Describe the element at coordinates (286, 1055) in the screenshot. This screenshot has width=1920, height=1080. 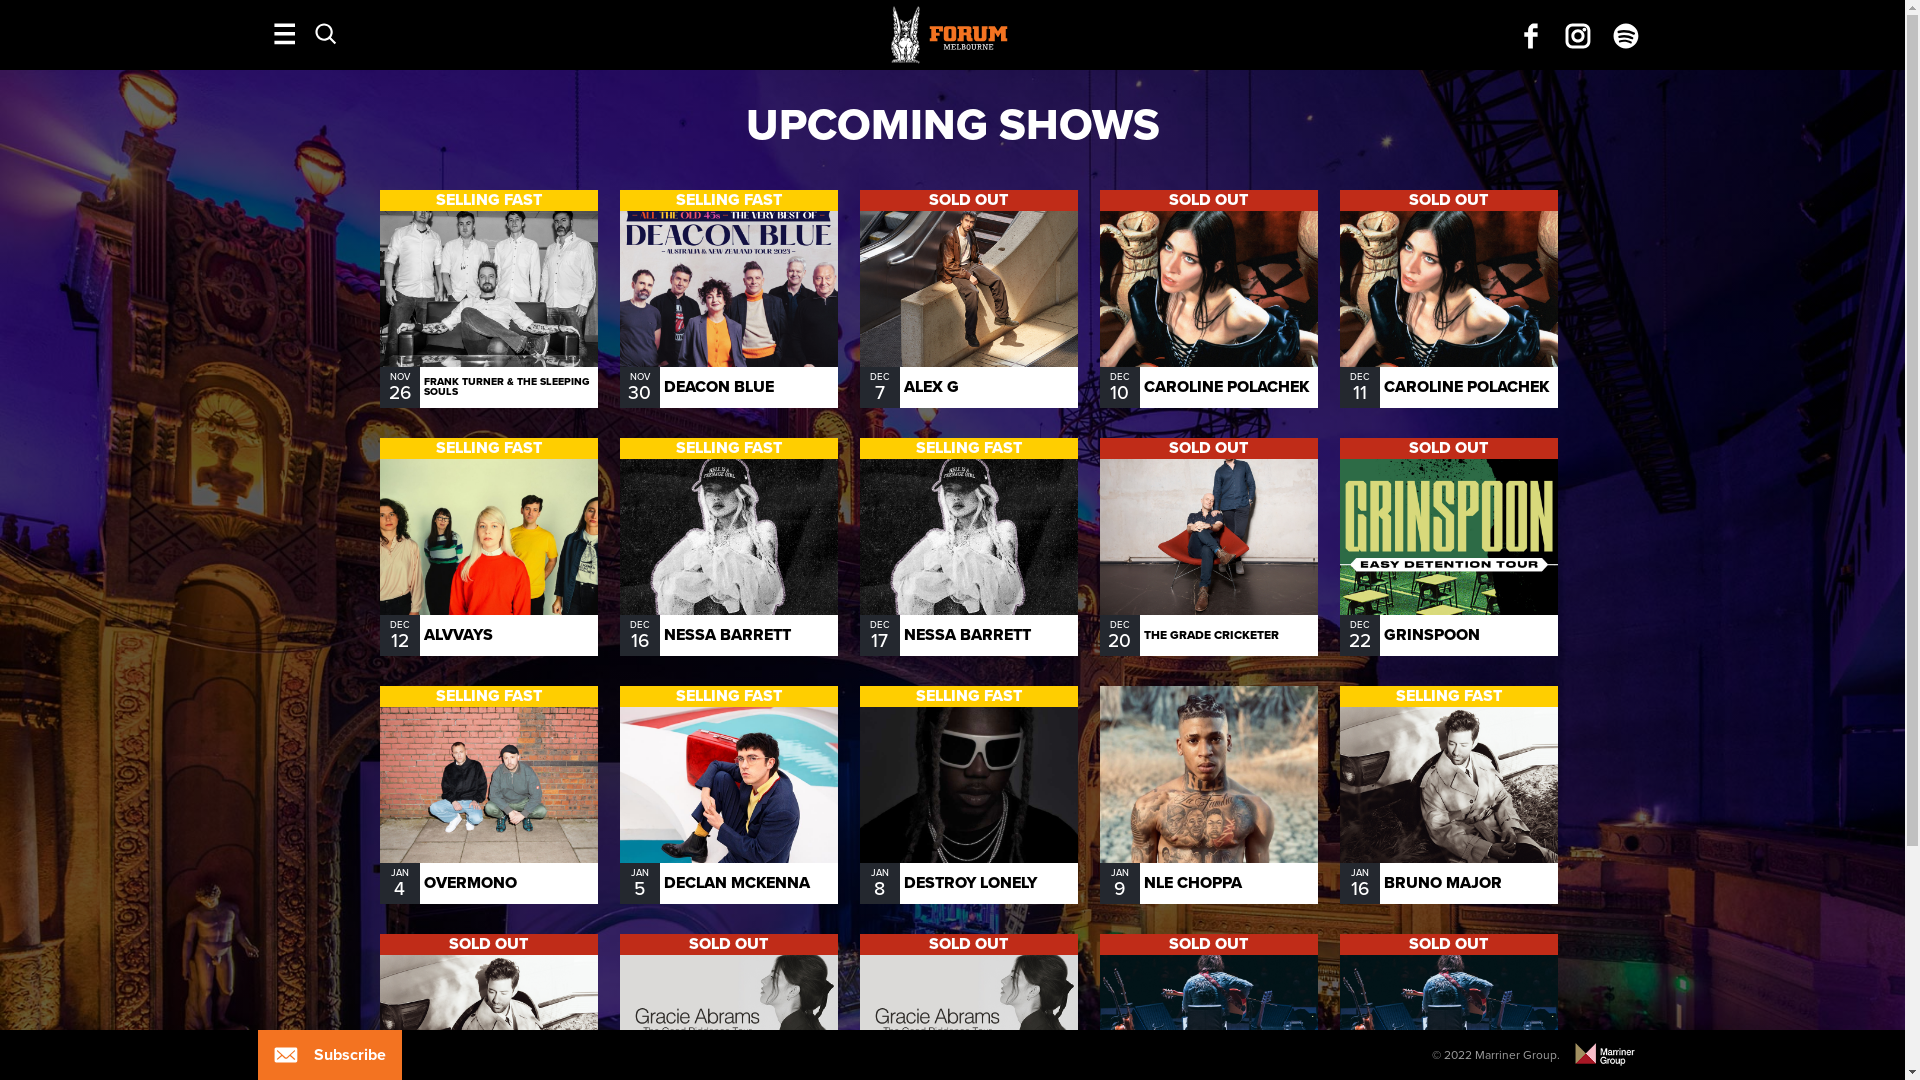
I see `Subscribe` at that location.